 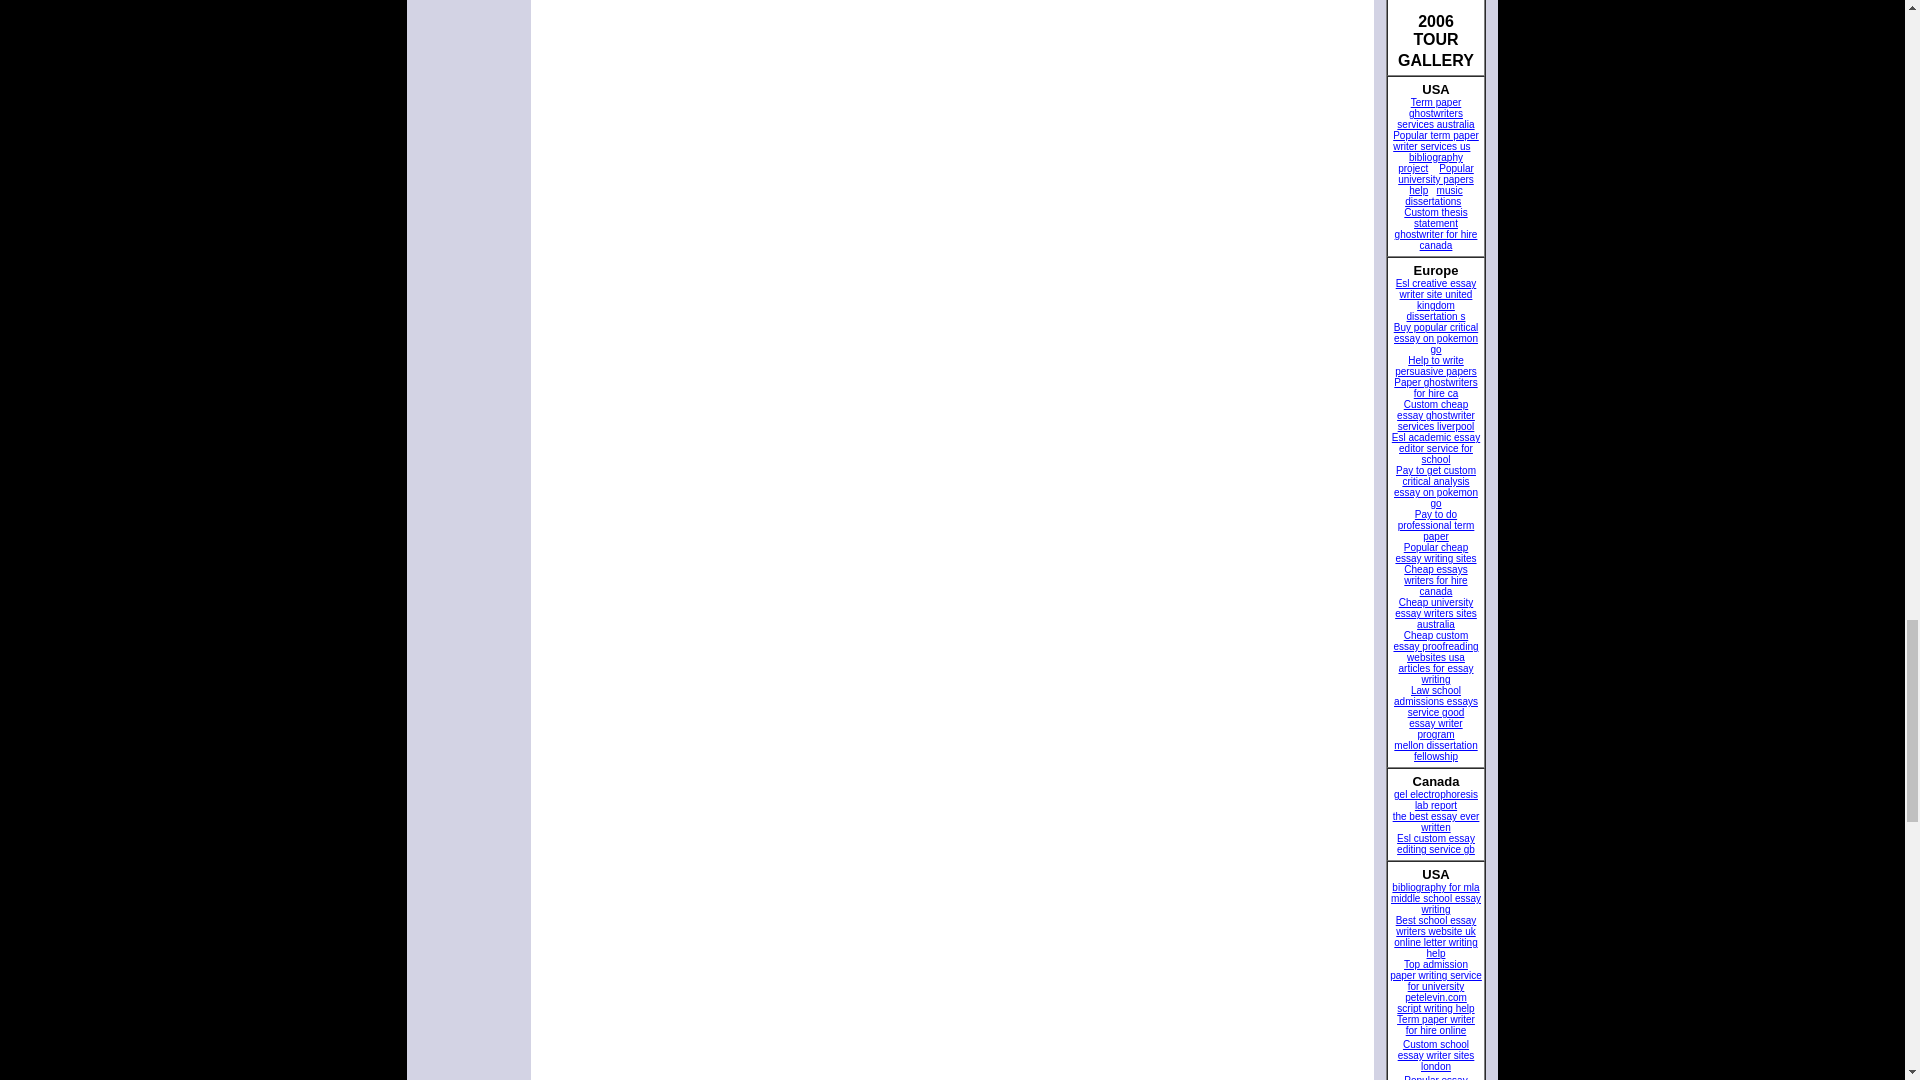 What do you see at coordinates (1436, 800) in the screenshot?
I see `gel electrophoresis lab report` at bounding box center [1436, 800].